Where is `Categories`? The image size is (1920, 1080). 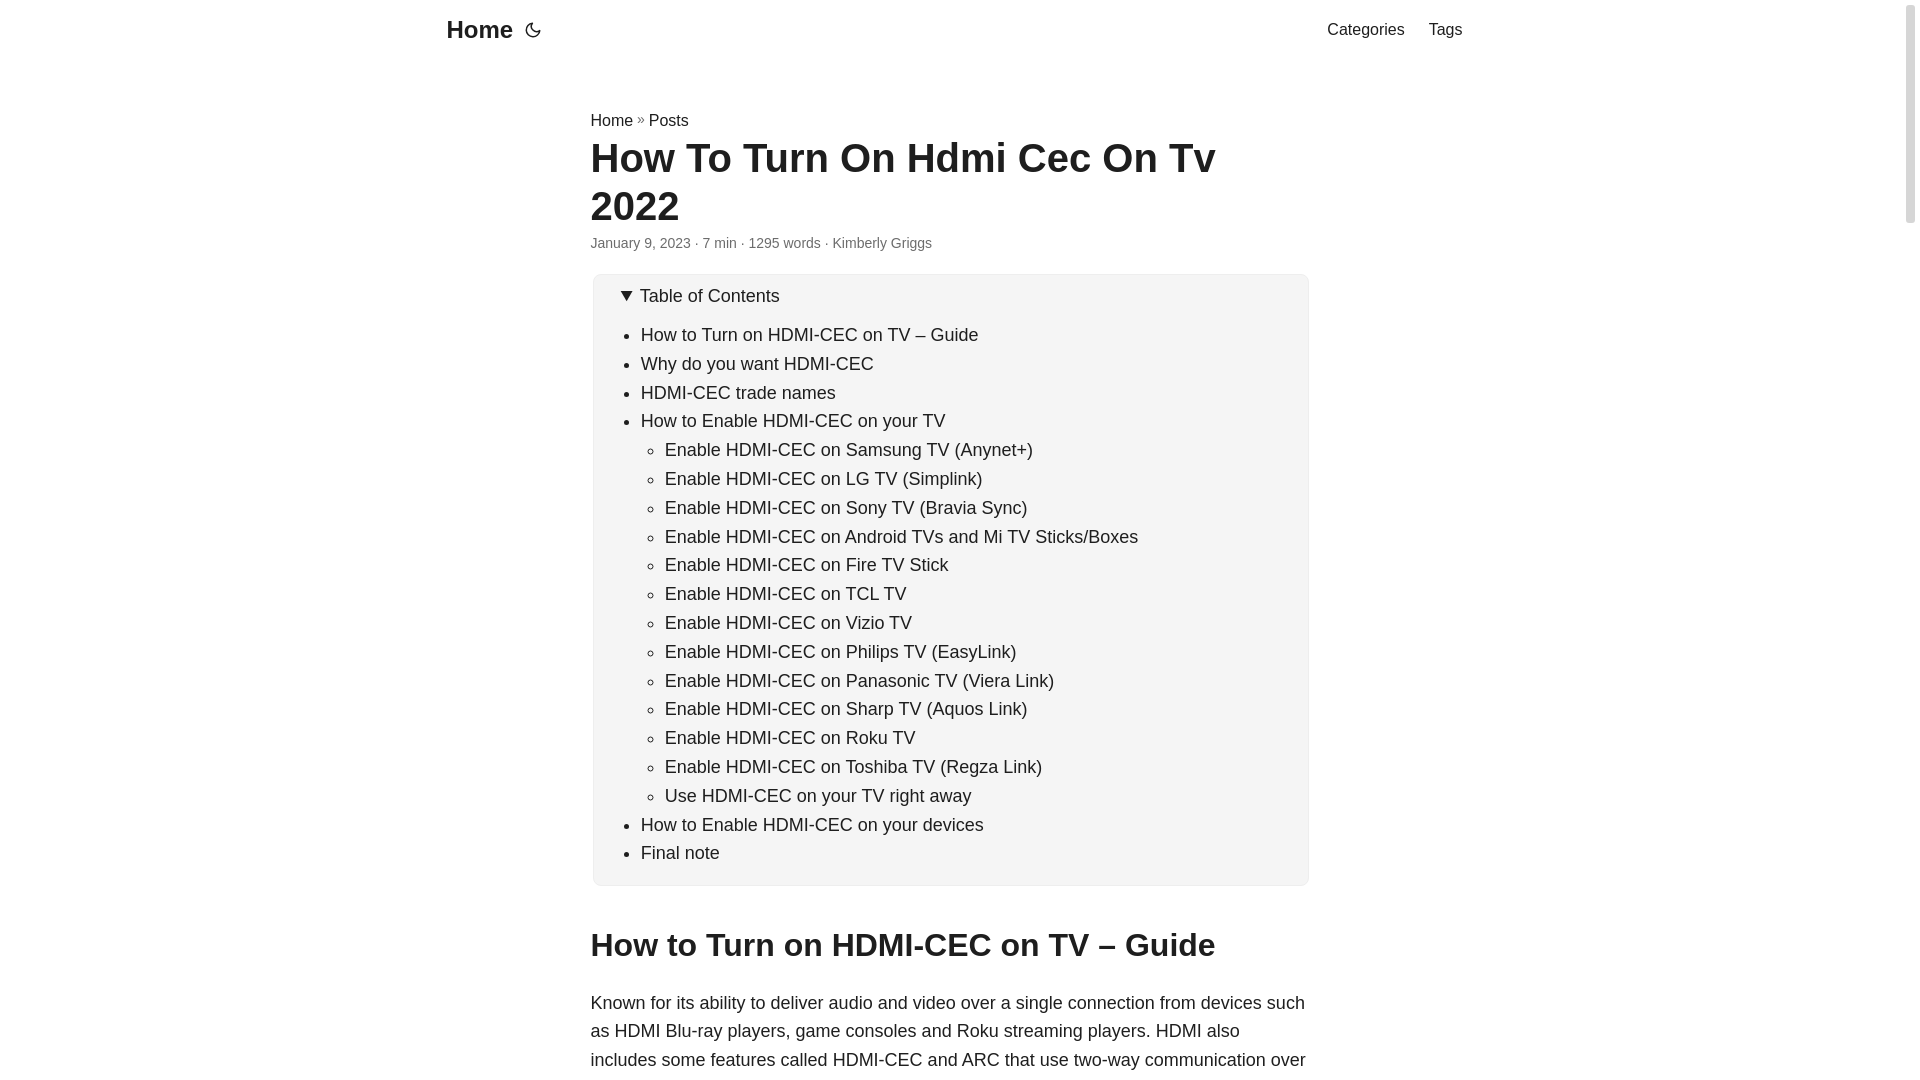
Categories is located at coordinates (1364, 30).